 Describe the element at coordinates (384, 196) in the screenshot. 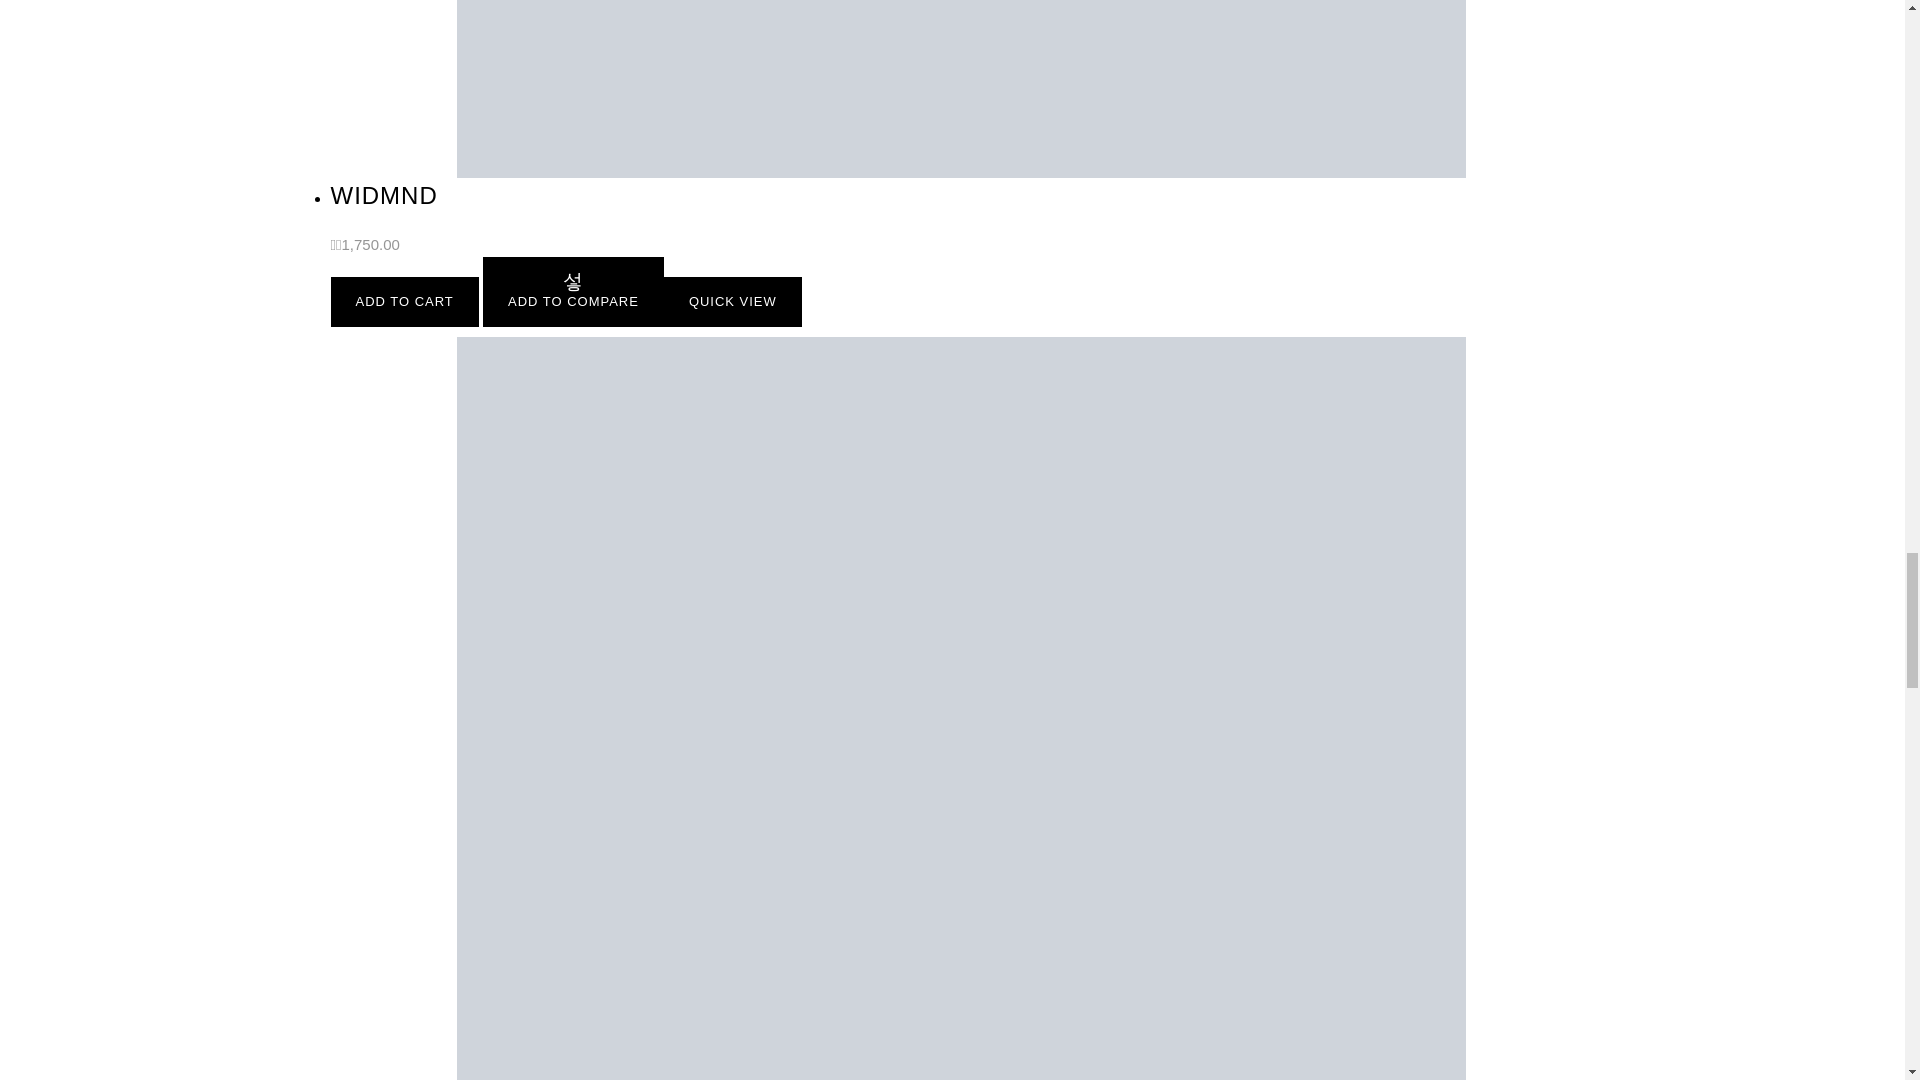

I see `WIDMND` at that location.